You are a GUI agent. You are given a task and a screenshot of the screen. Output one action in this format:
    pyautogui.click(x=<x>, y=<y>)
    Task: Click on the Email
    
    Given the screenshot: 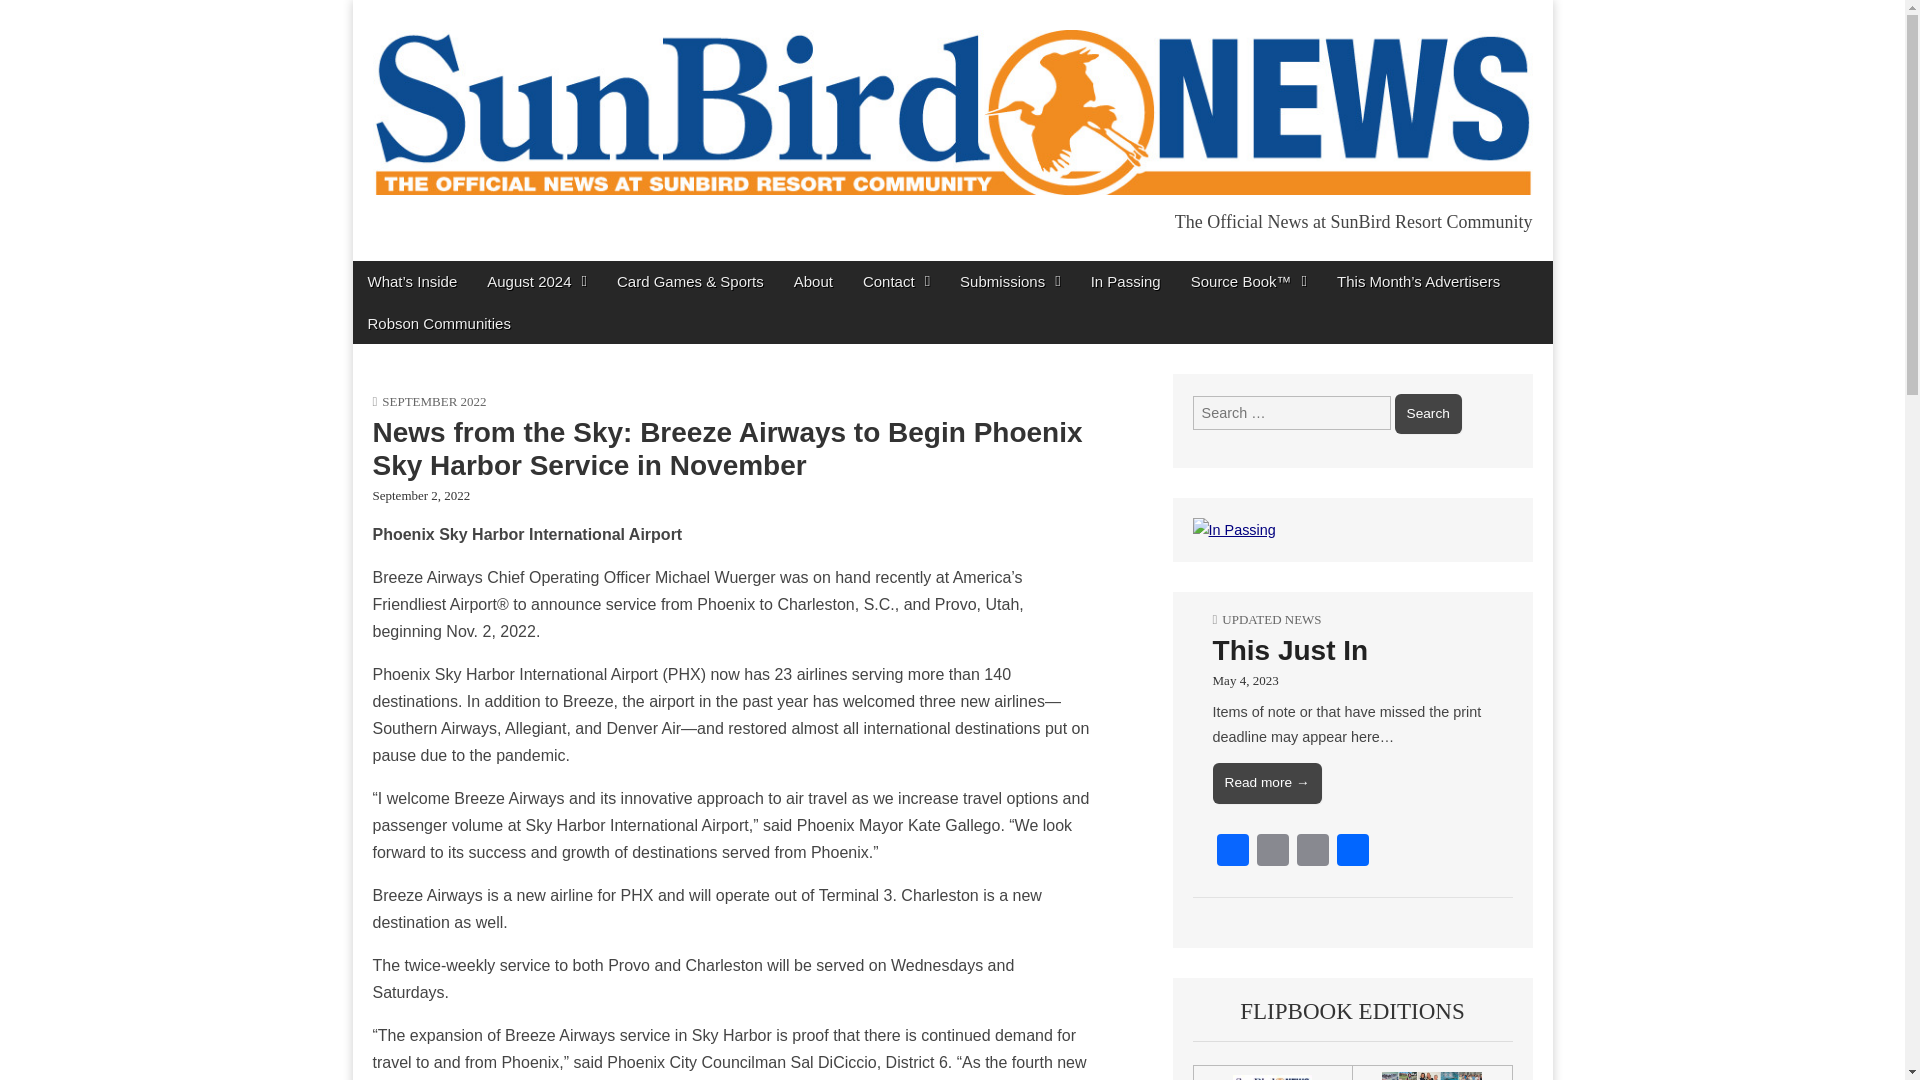 What is the action you would take?
    pyautogui.click(x=1272, y=852)
    